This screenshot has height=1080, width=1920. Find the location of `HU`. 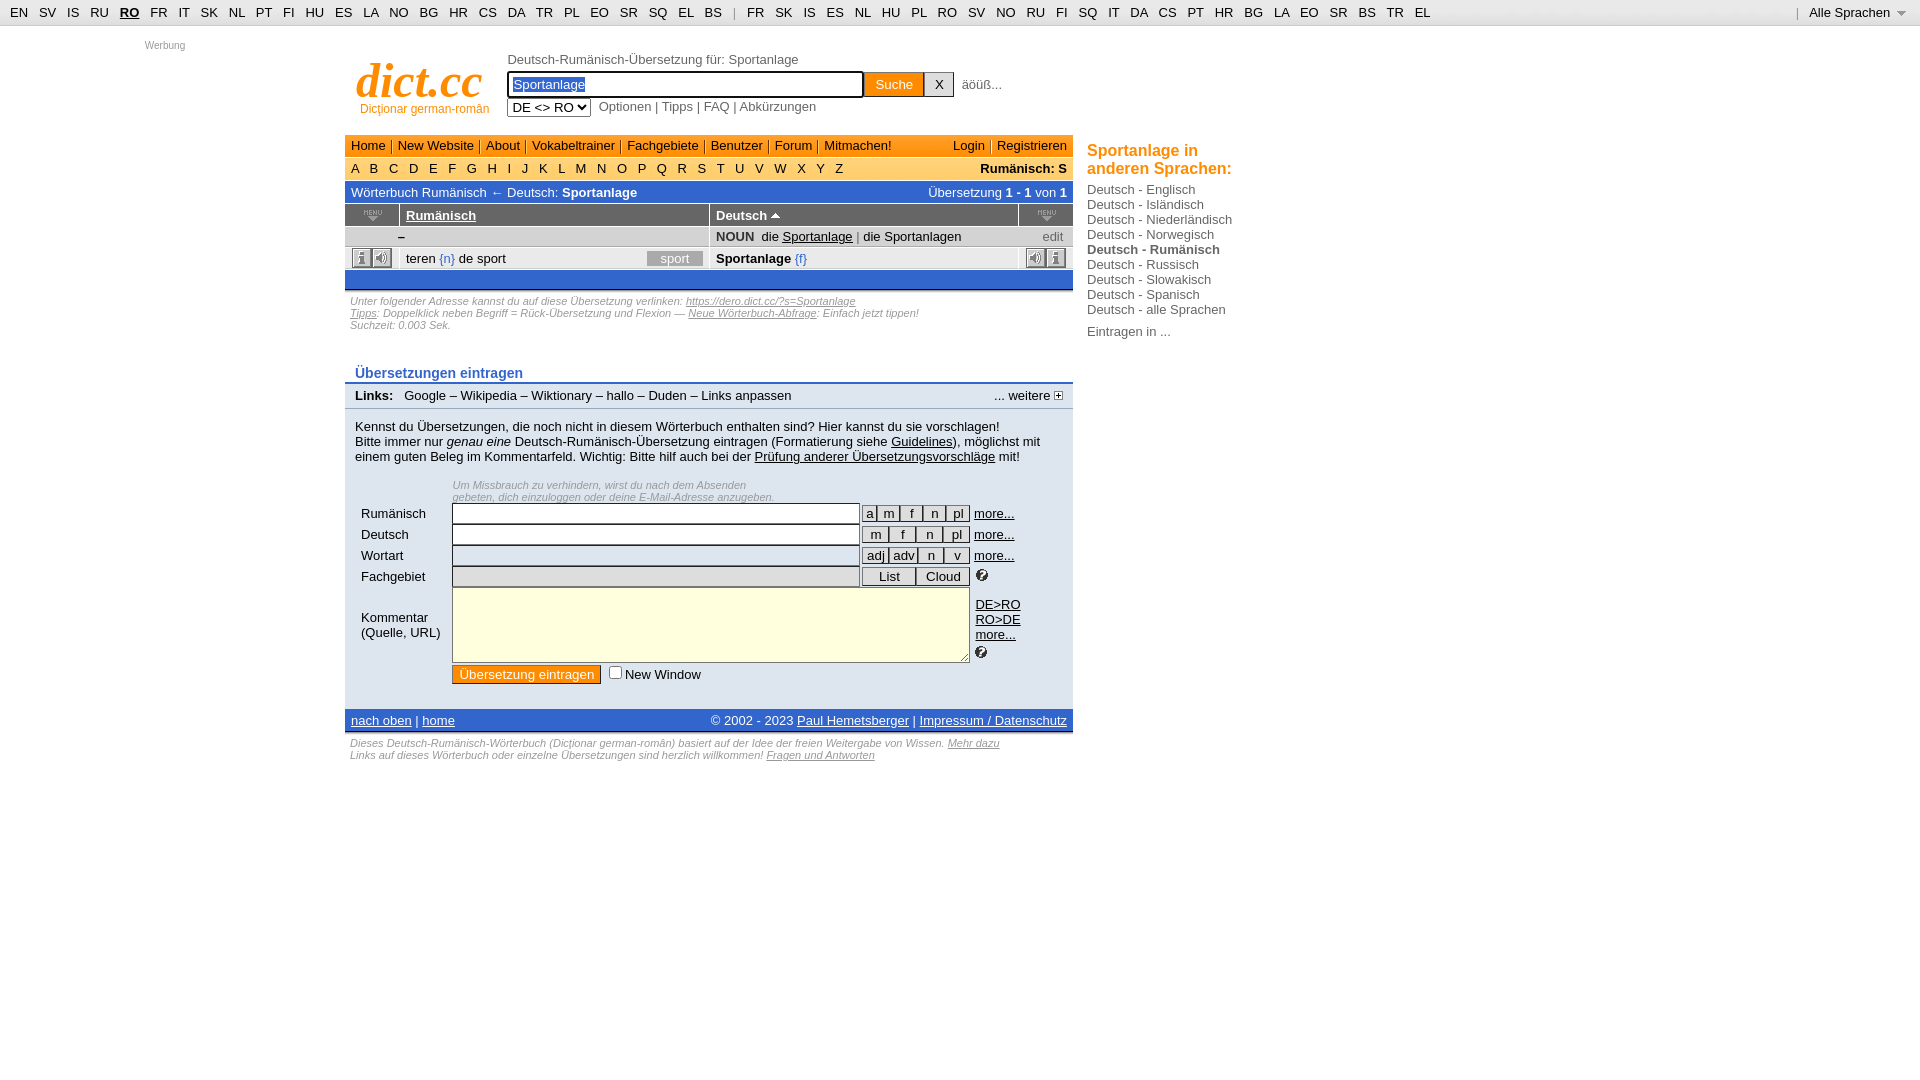

HU is located at coordinates (314, 12).